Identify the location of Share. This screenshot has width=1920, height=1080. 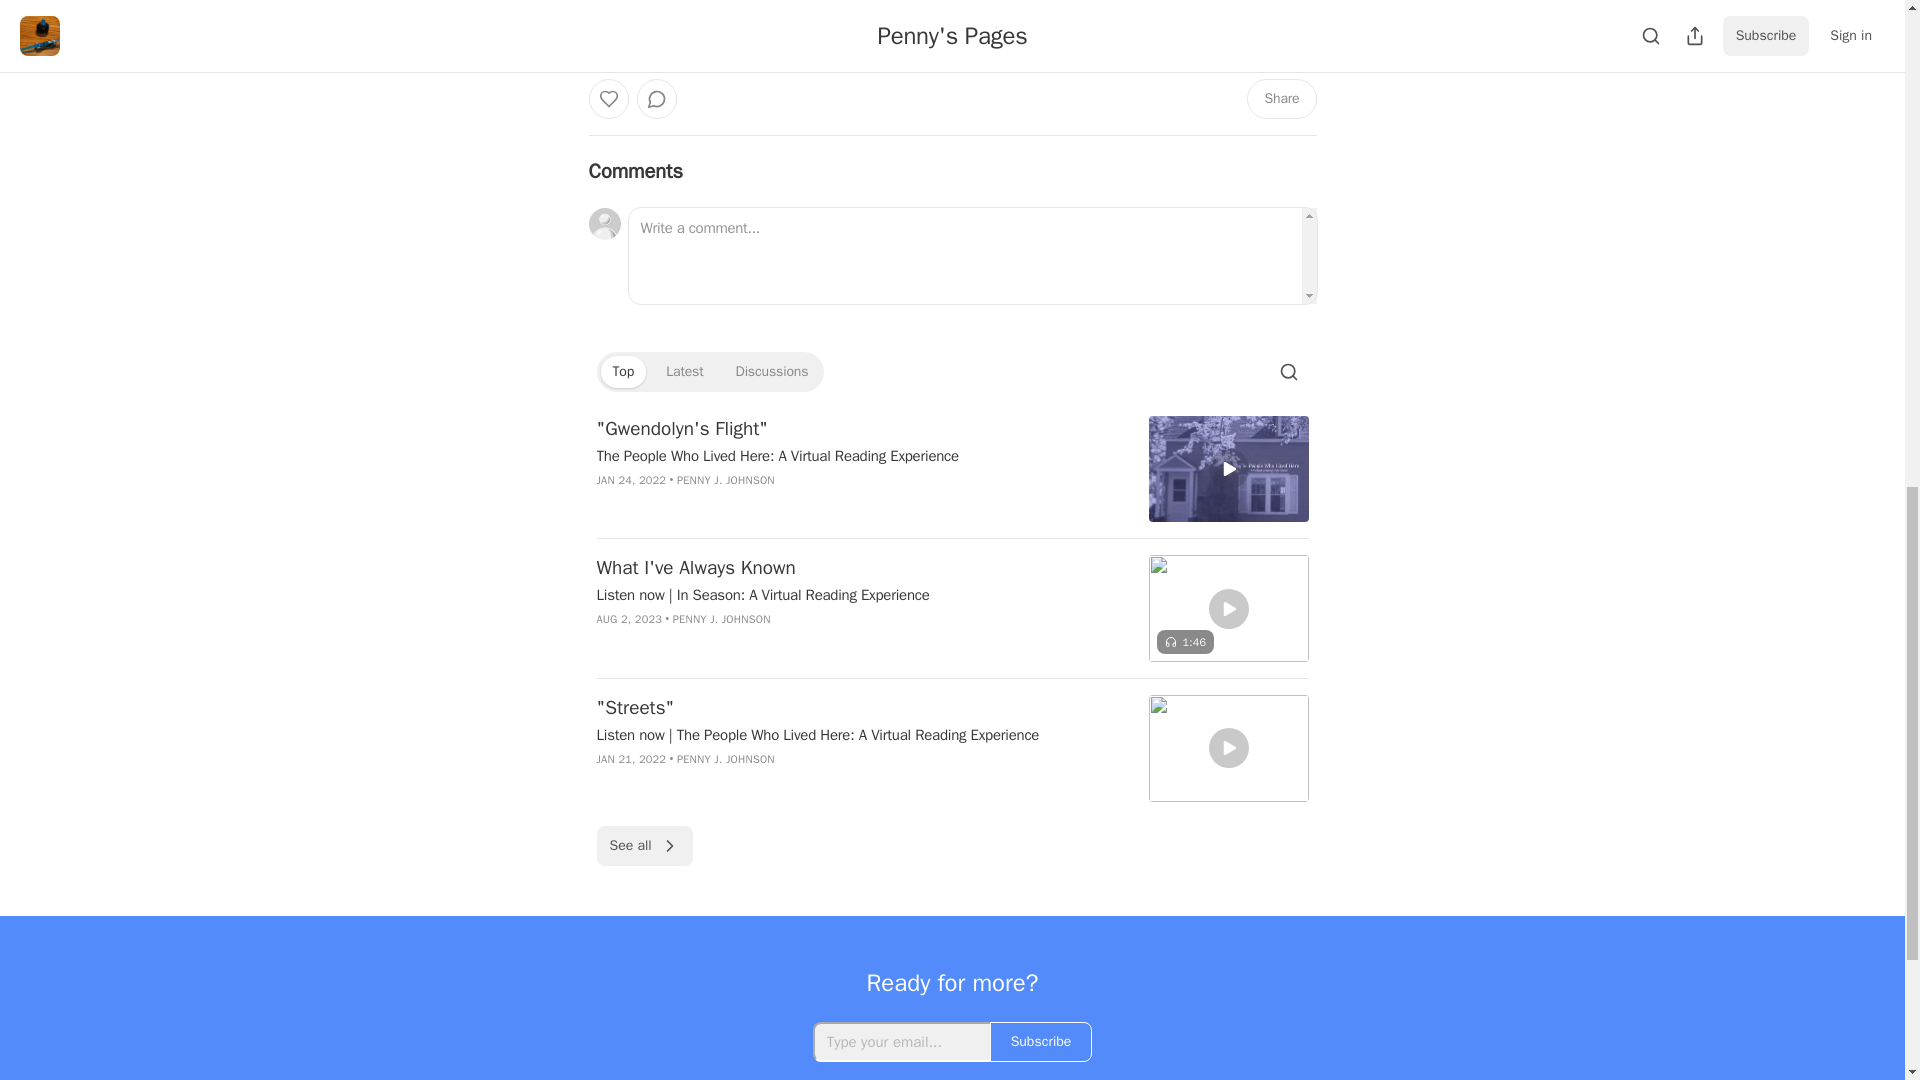
(1280, 98).